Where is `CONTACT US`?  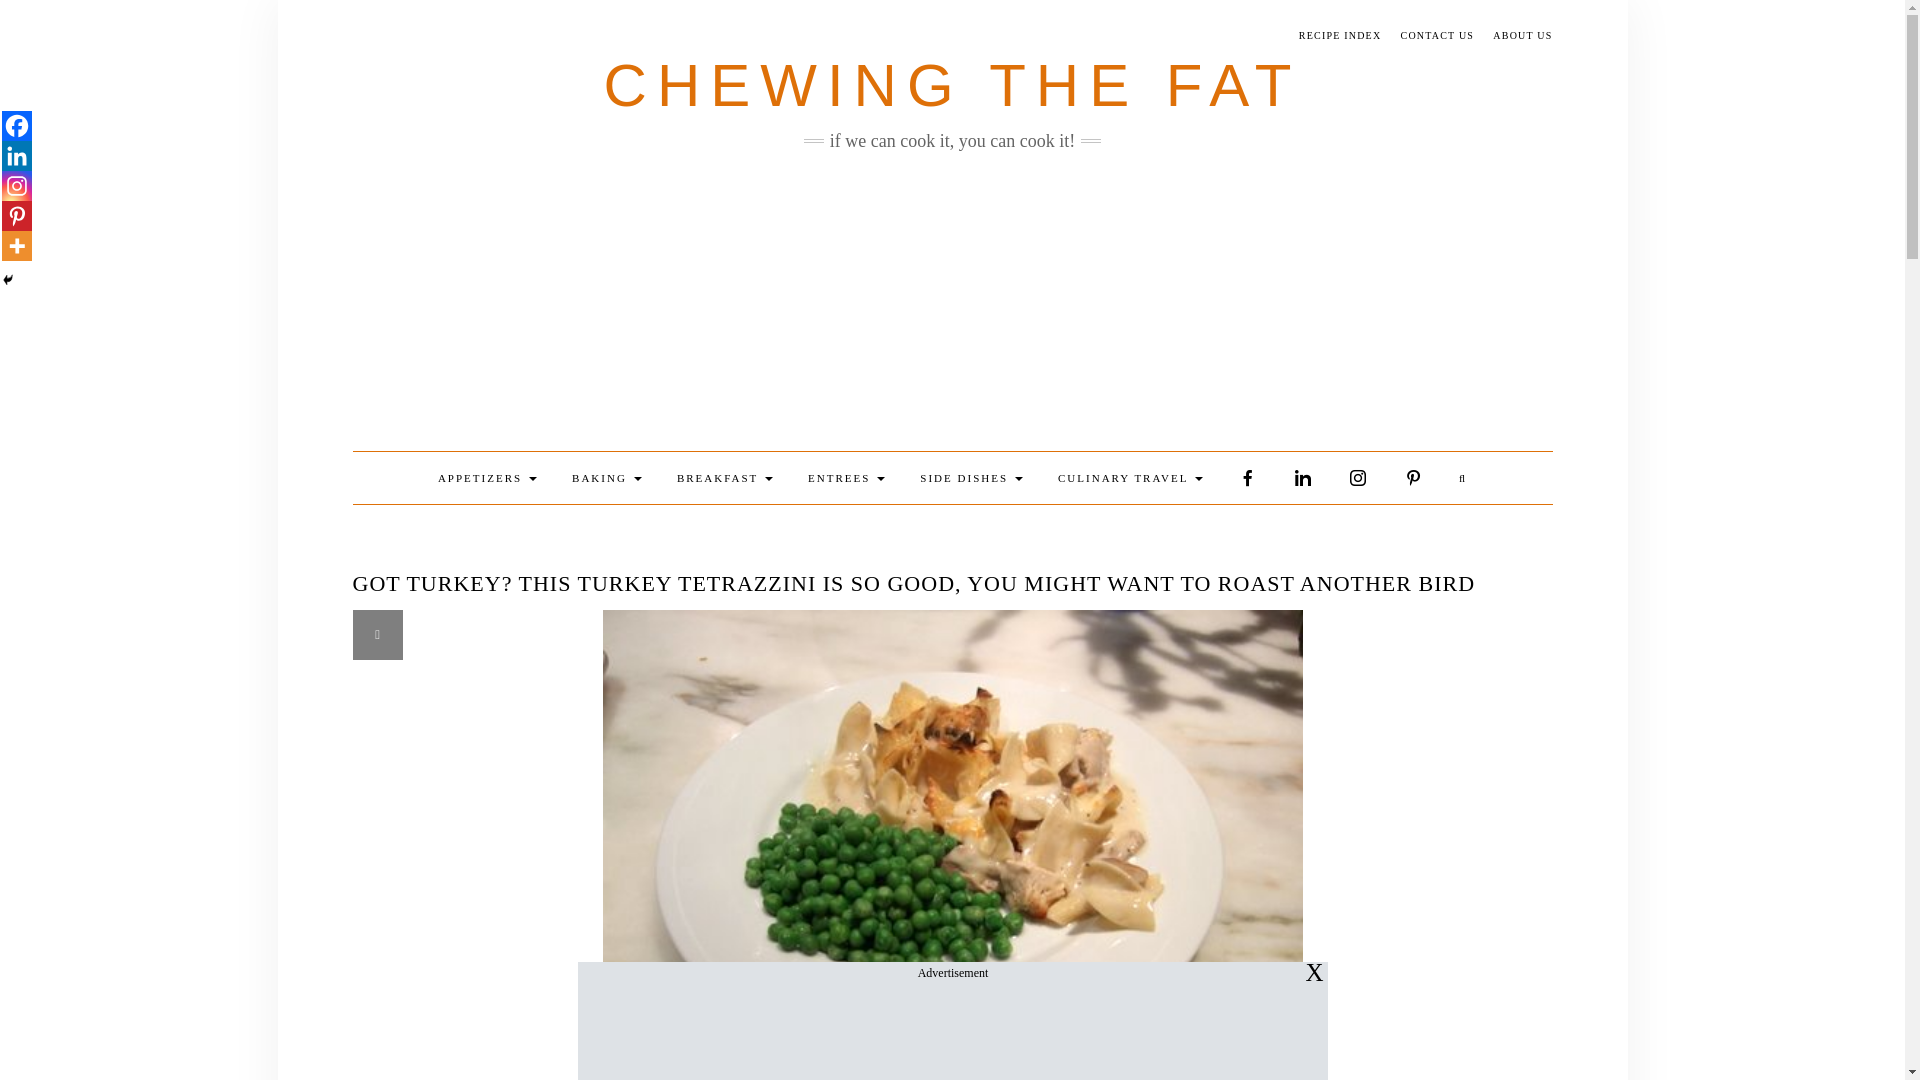 CONTACT US is located at coordinates (1438, 36).